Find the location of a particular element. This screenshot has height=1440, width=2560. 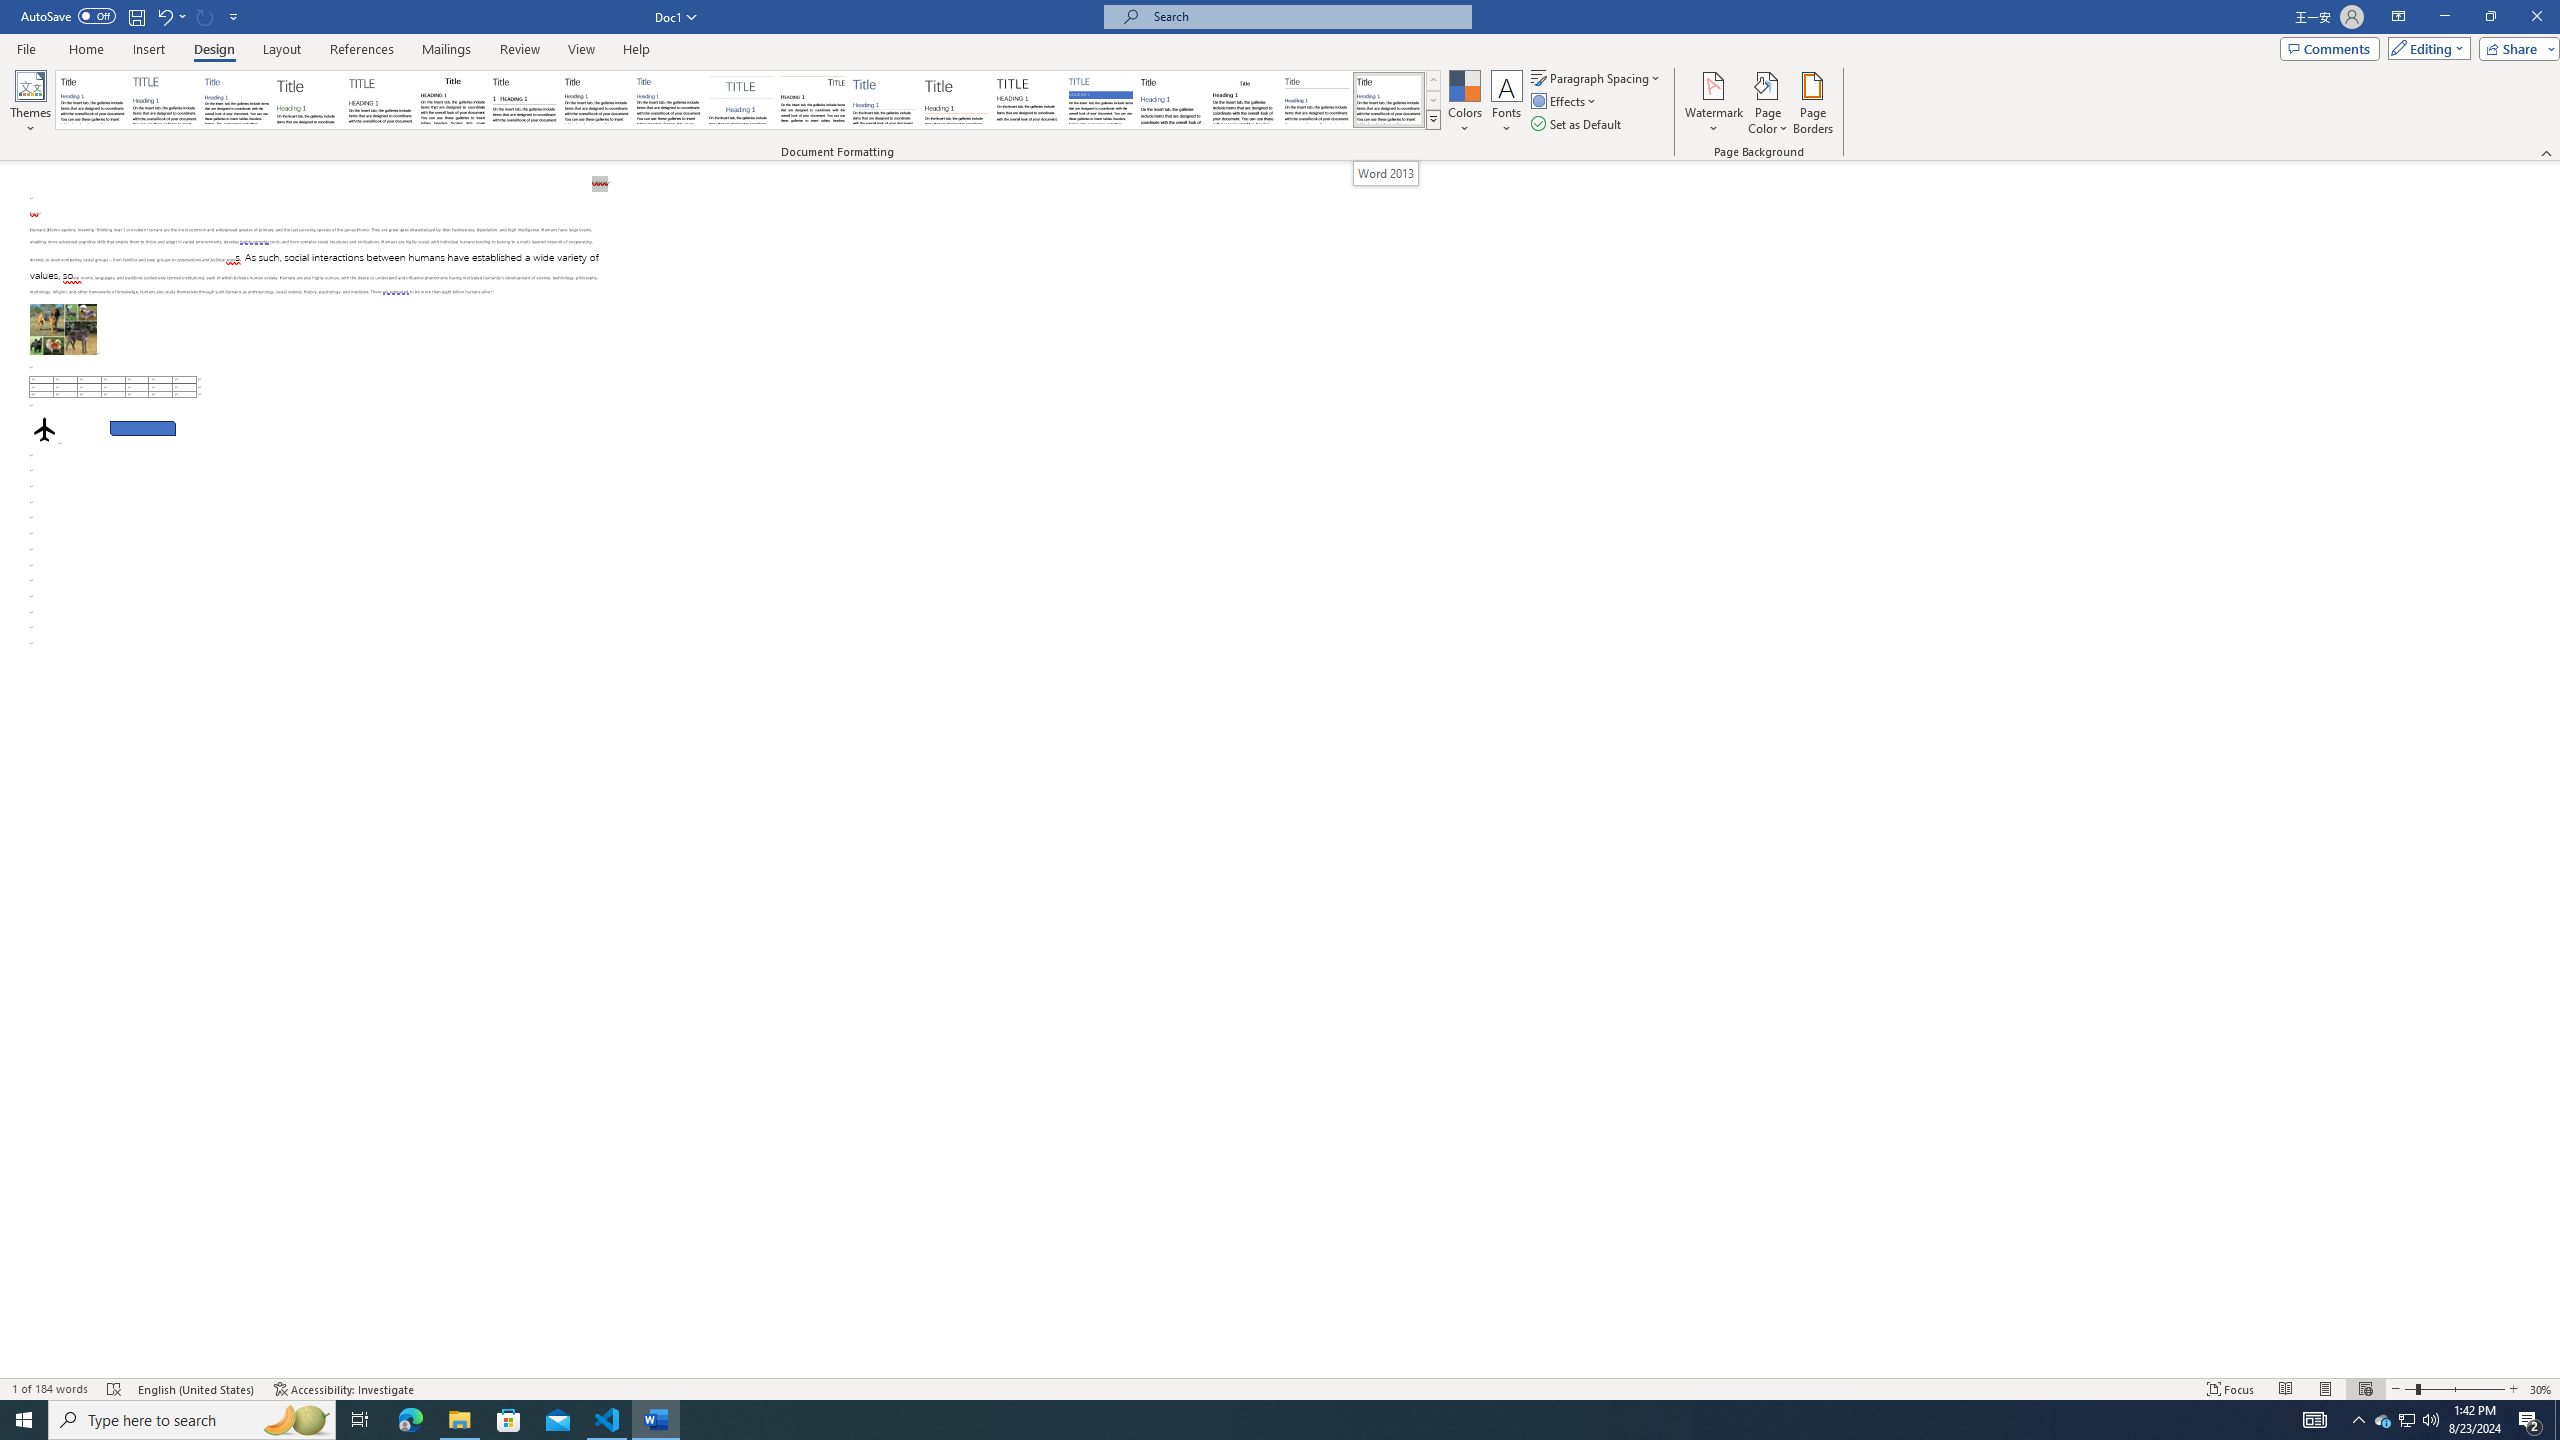

Lines (Distinctive) is located at coordinates (814, 100).